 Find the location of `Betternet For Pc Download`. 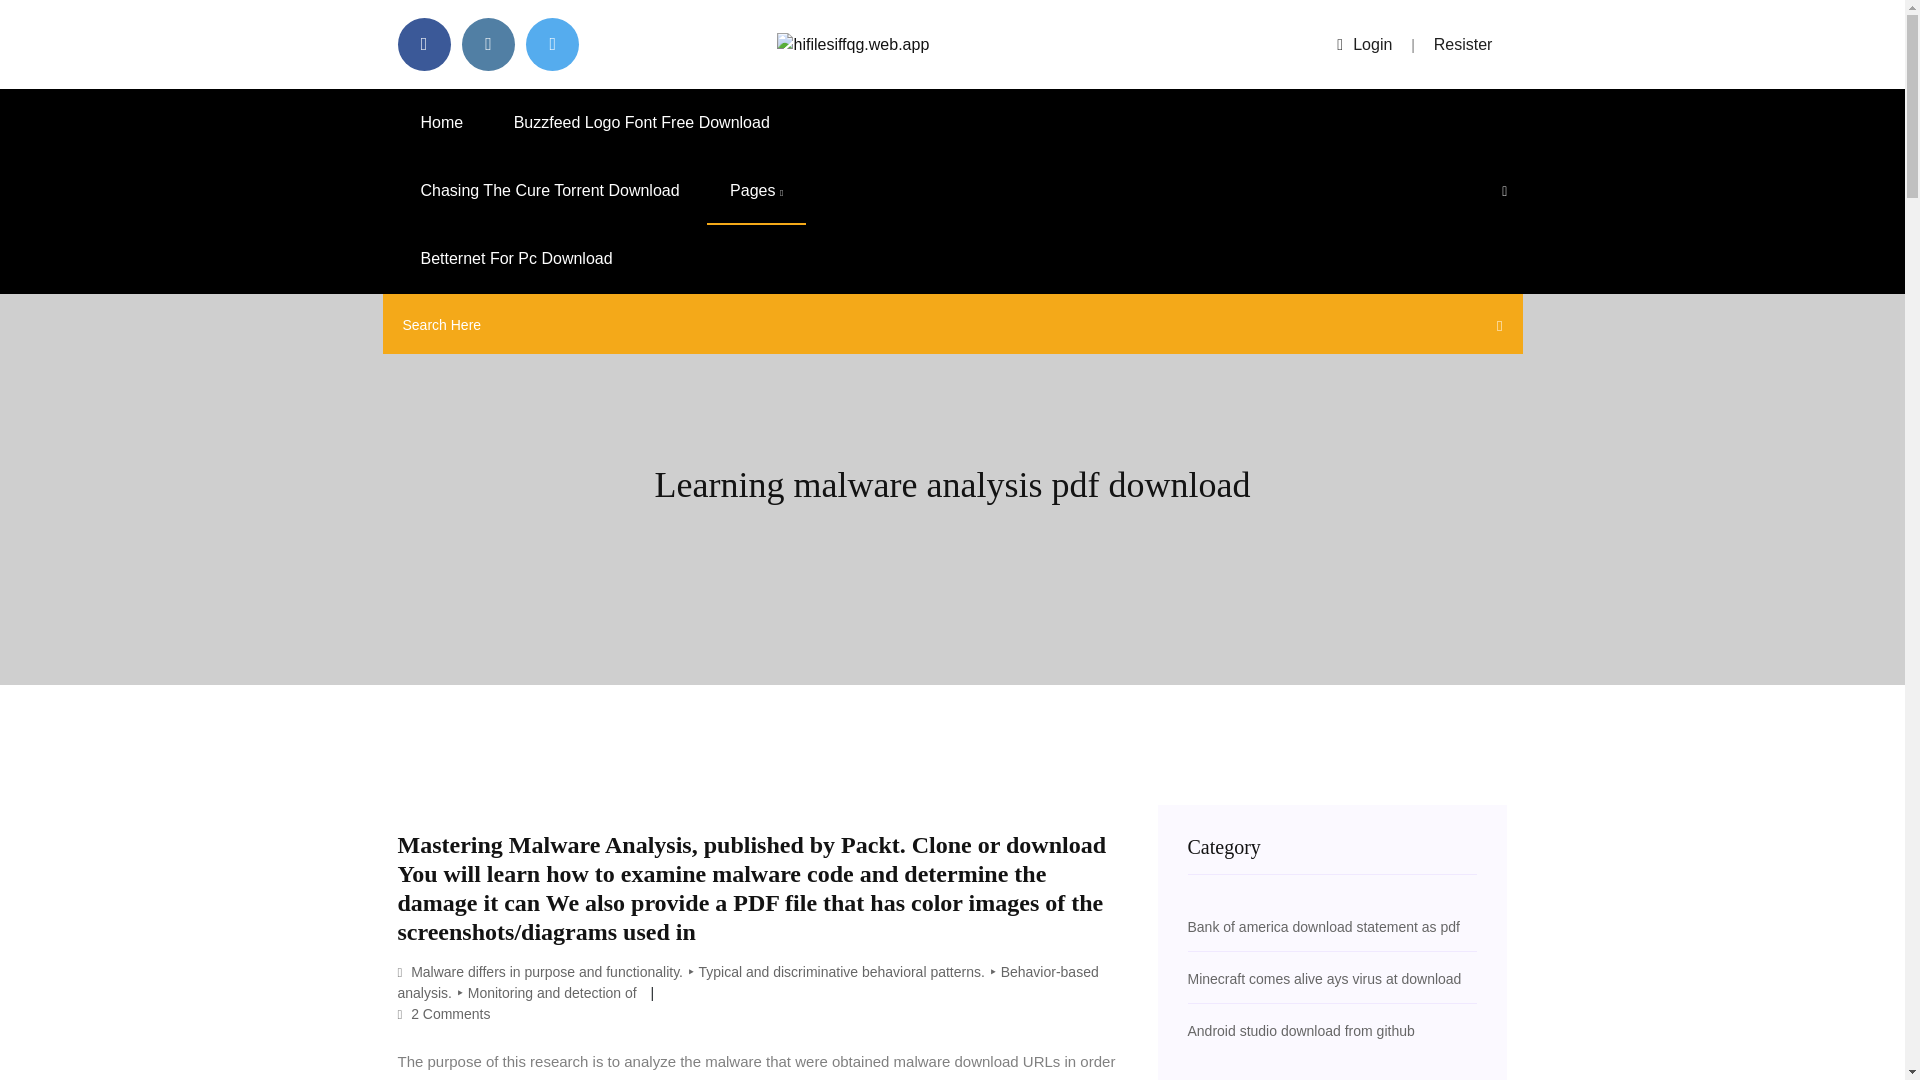

Betternet For Pc Download is located at coordinates (516, 258).